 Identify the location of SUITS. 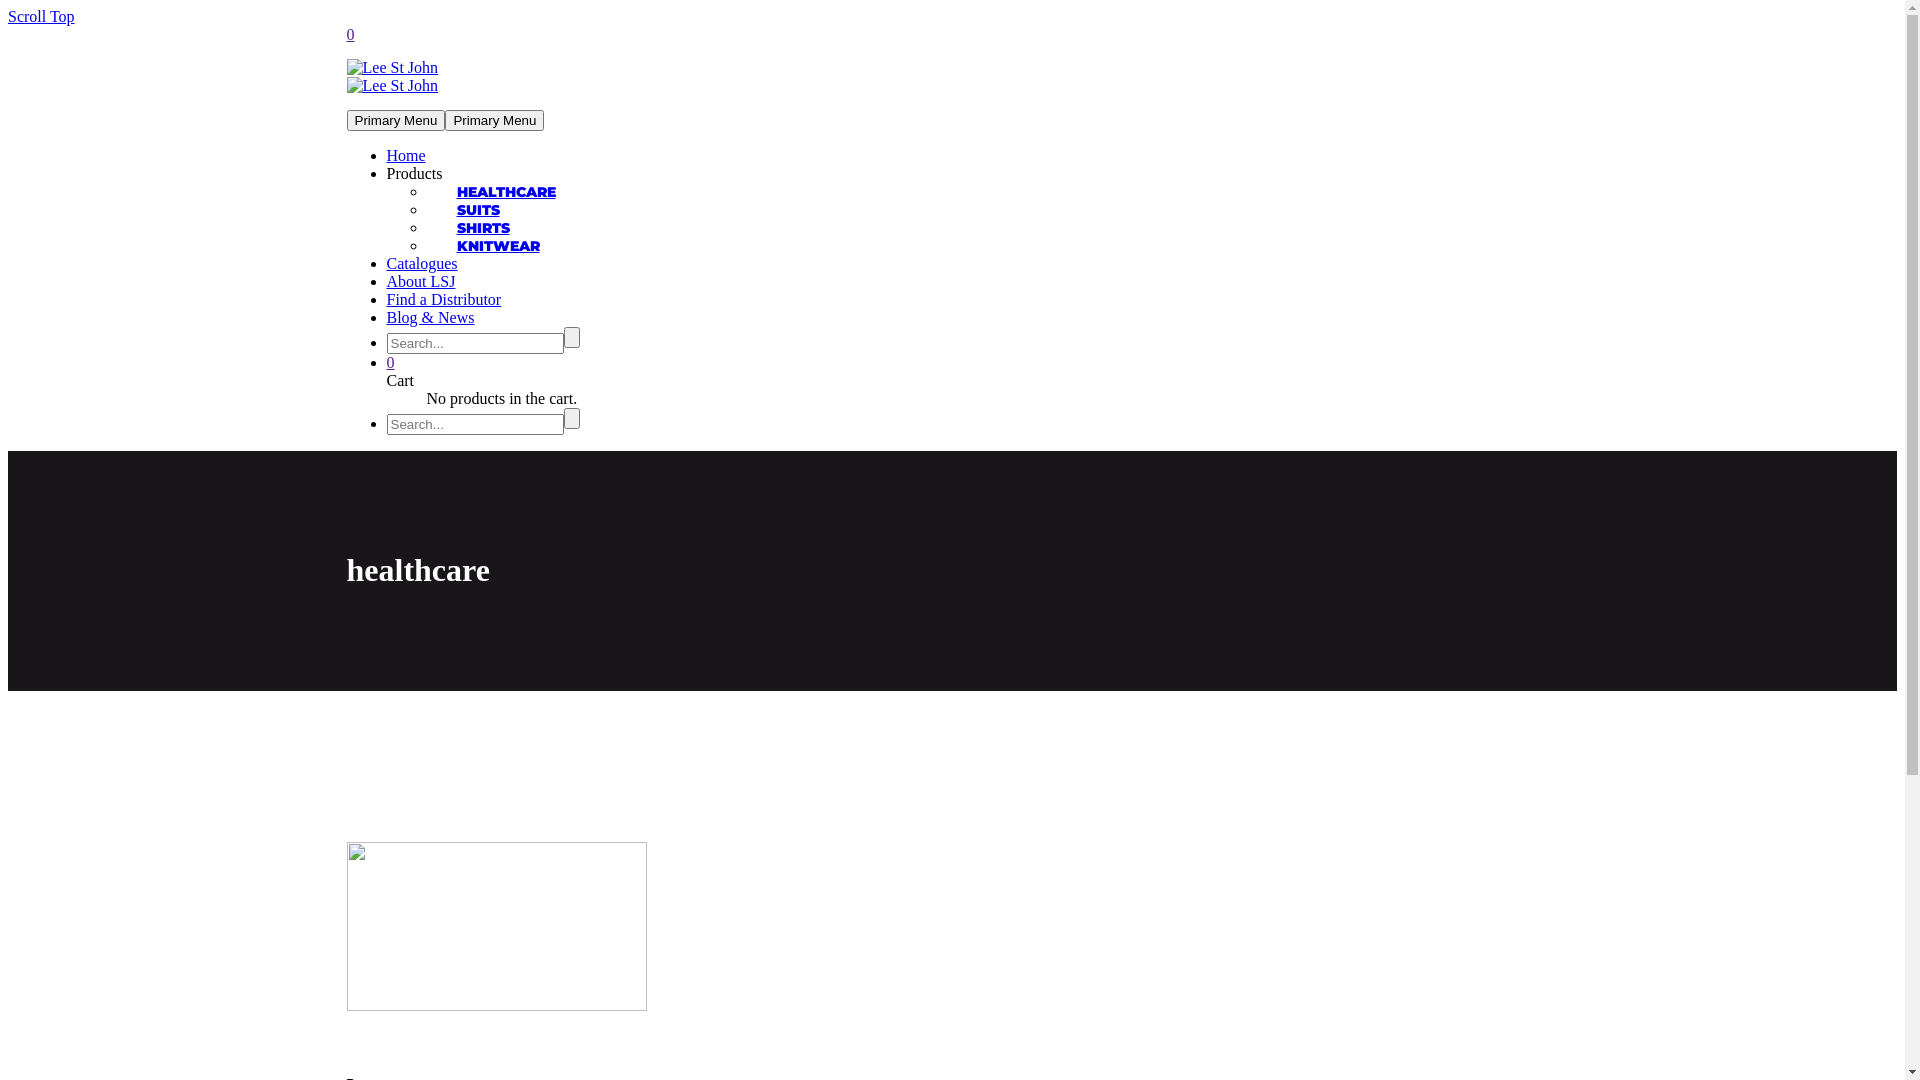
(478, 210).